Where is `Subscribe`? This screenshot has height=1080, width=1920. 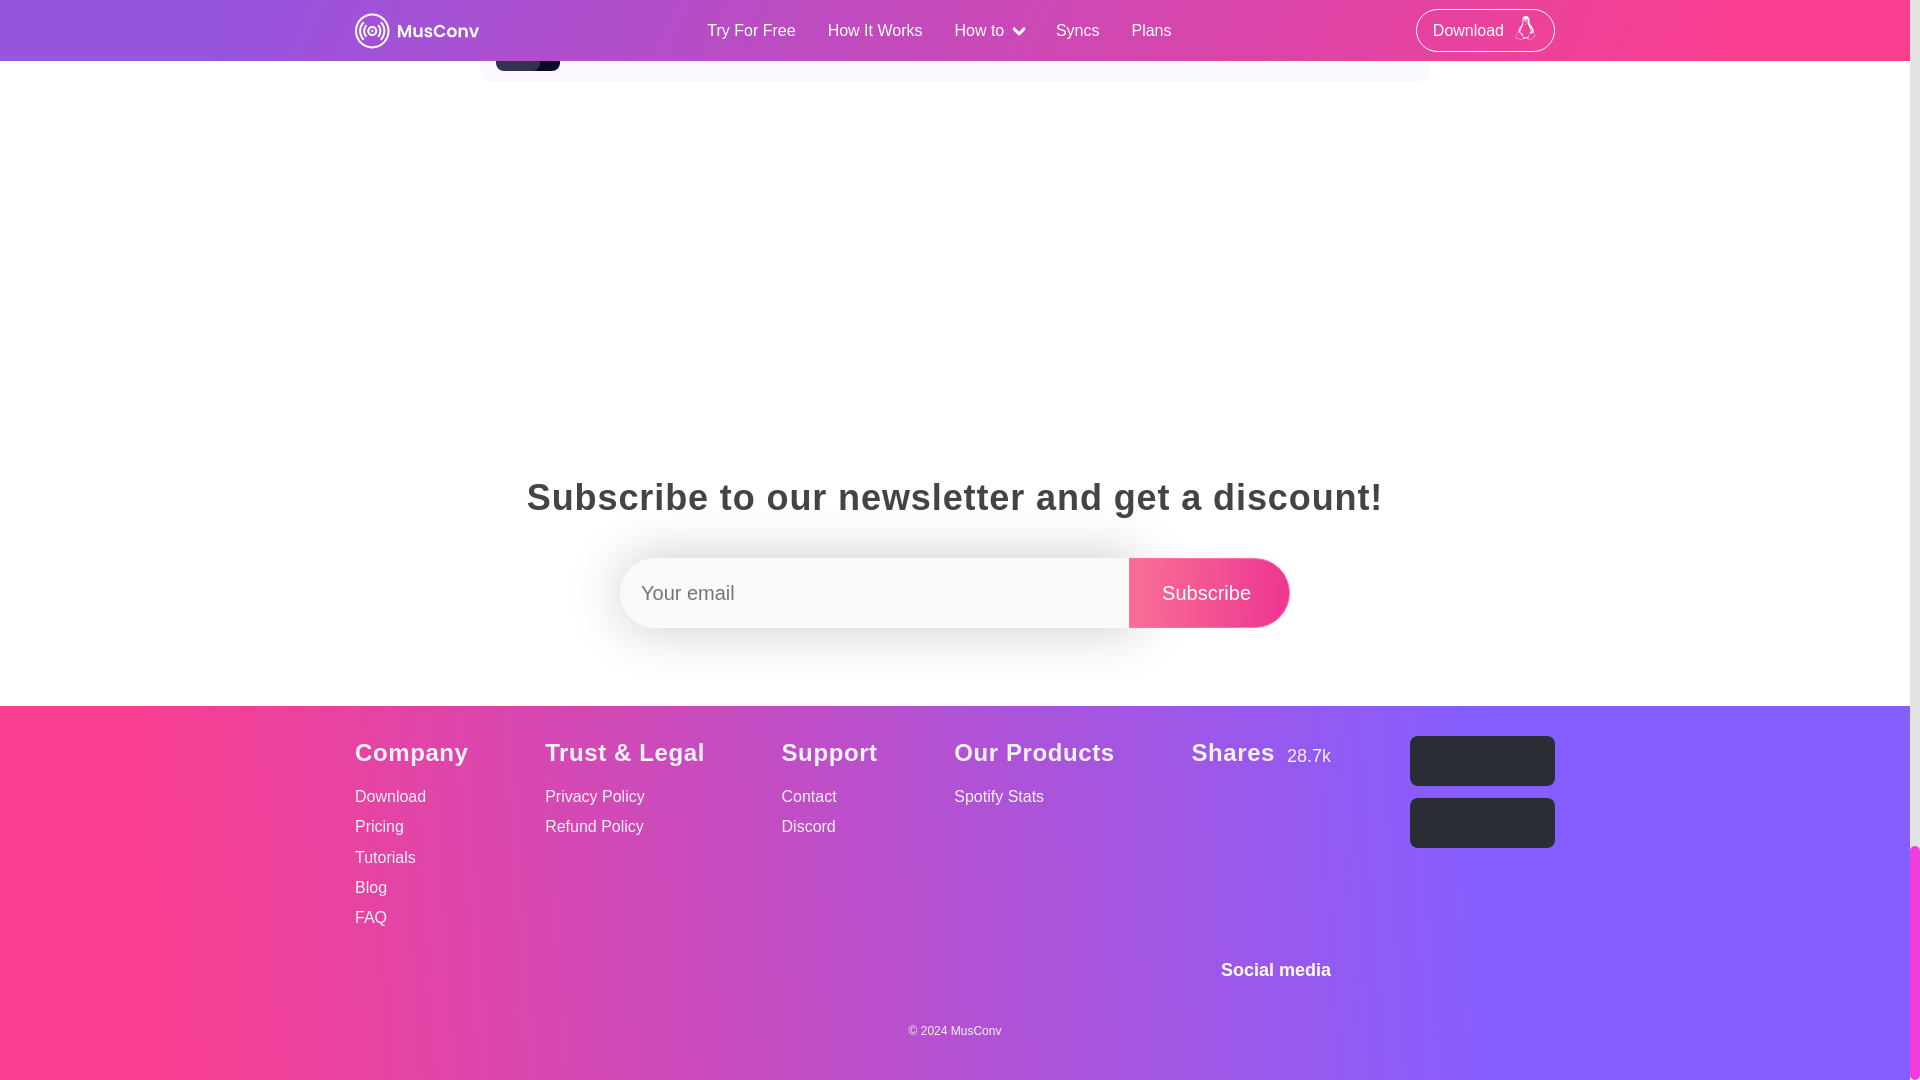 Subscribe is located at coordinates (955, 48).